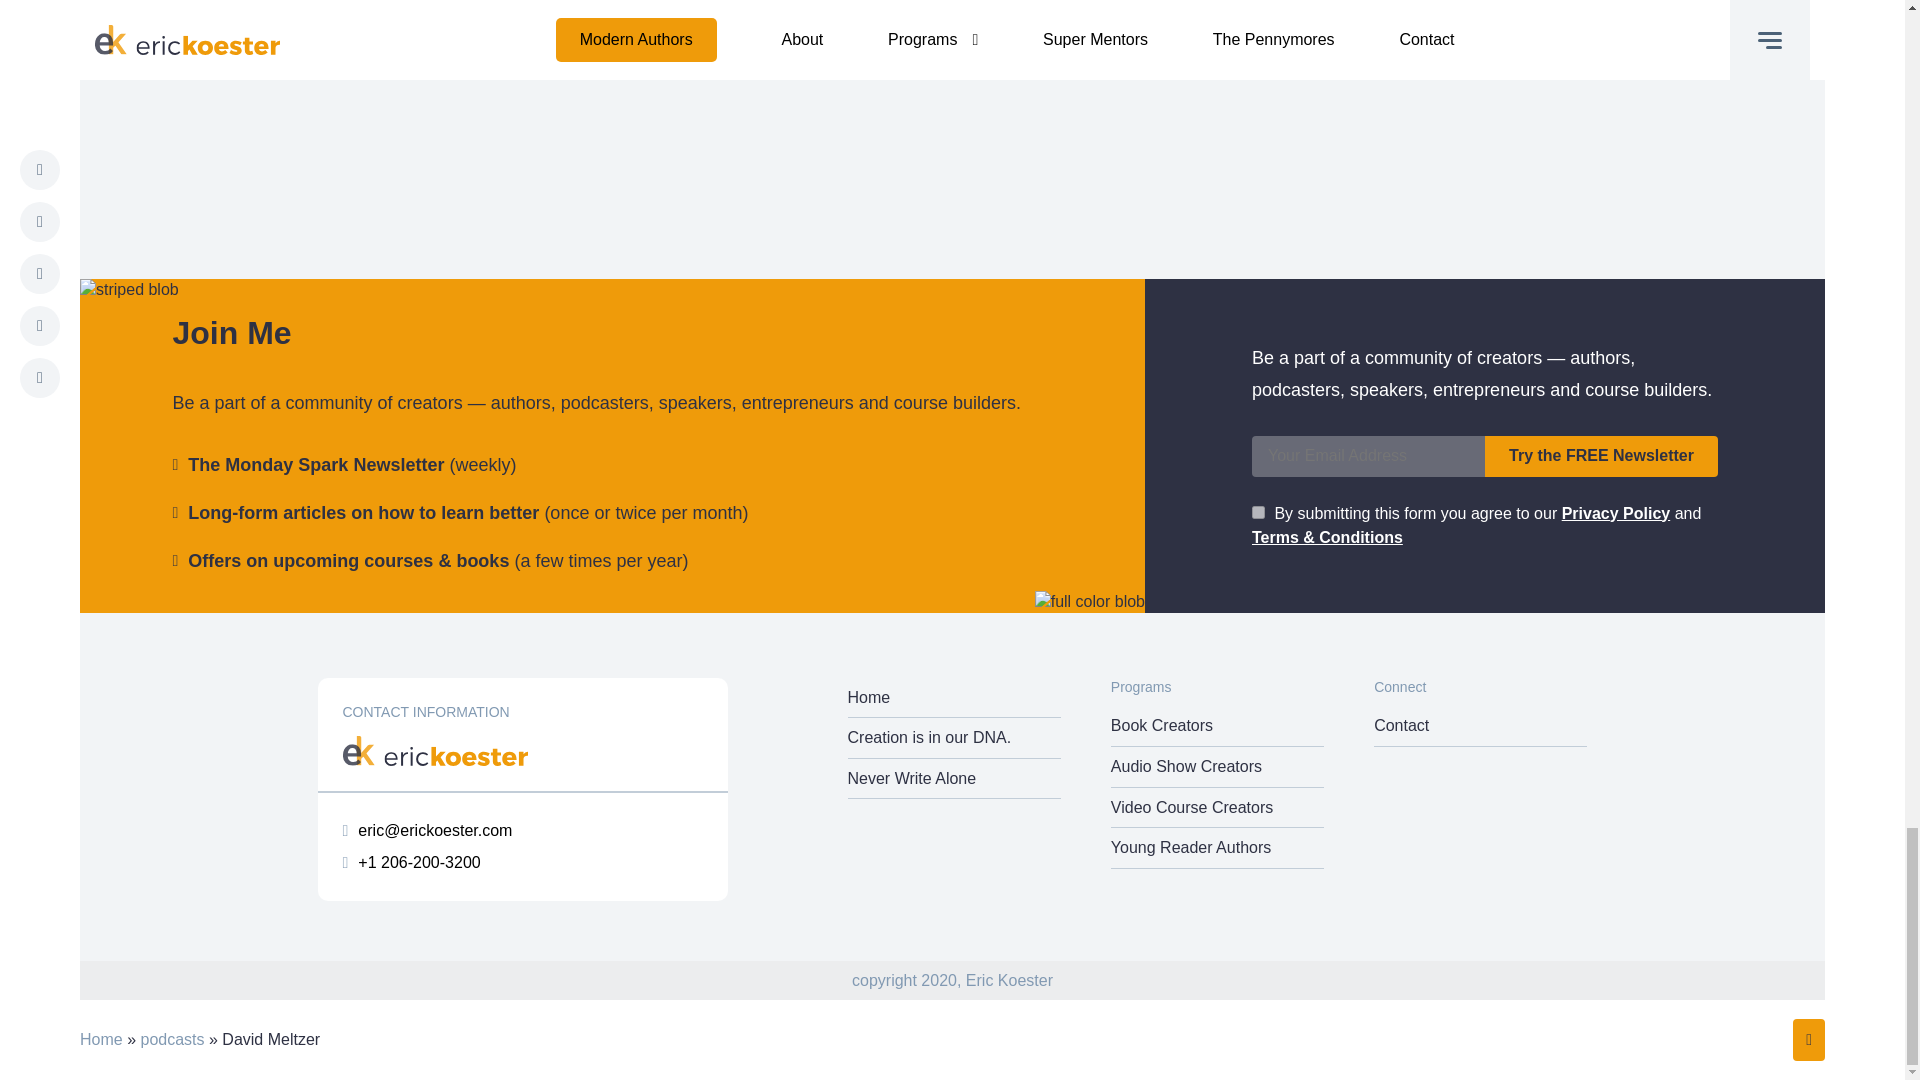 This screenshot has width=1920, height=1080. Describe the element at coordinates (1258, 512) in the screenshot. I see `on` at that location.